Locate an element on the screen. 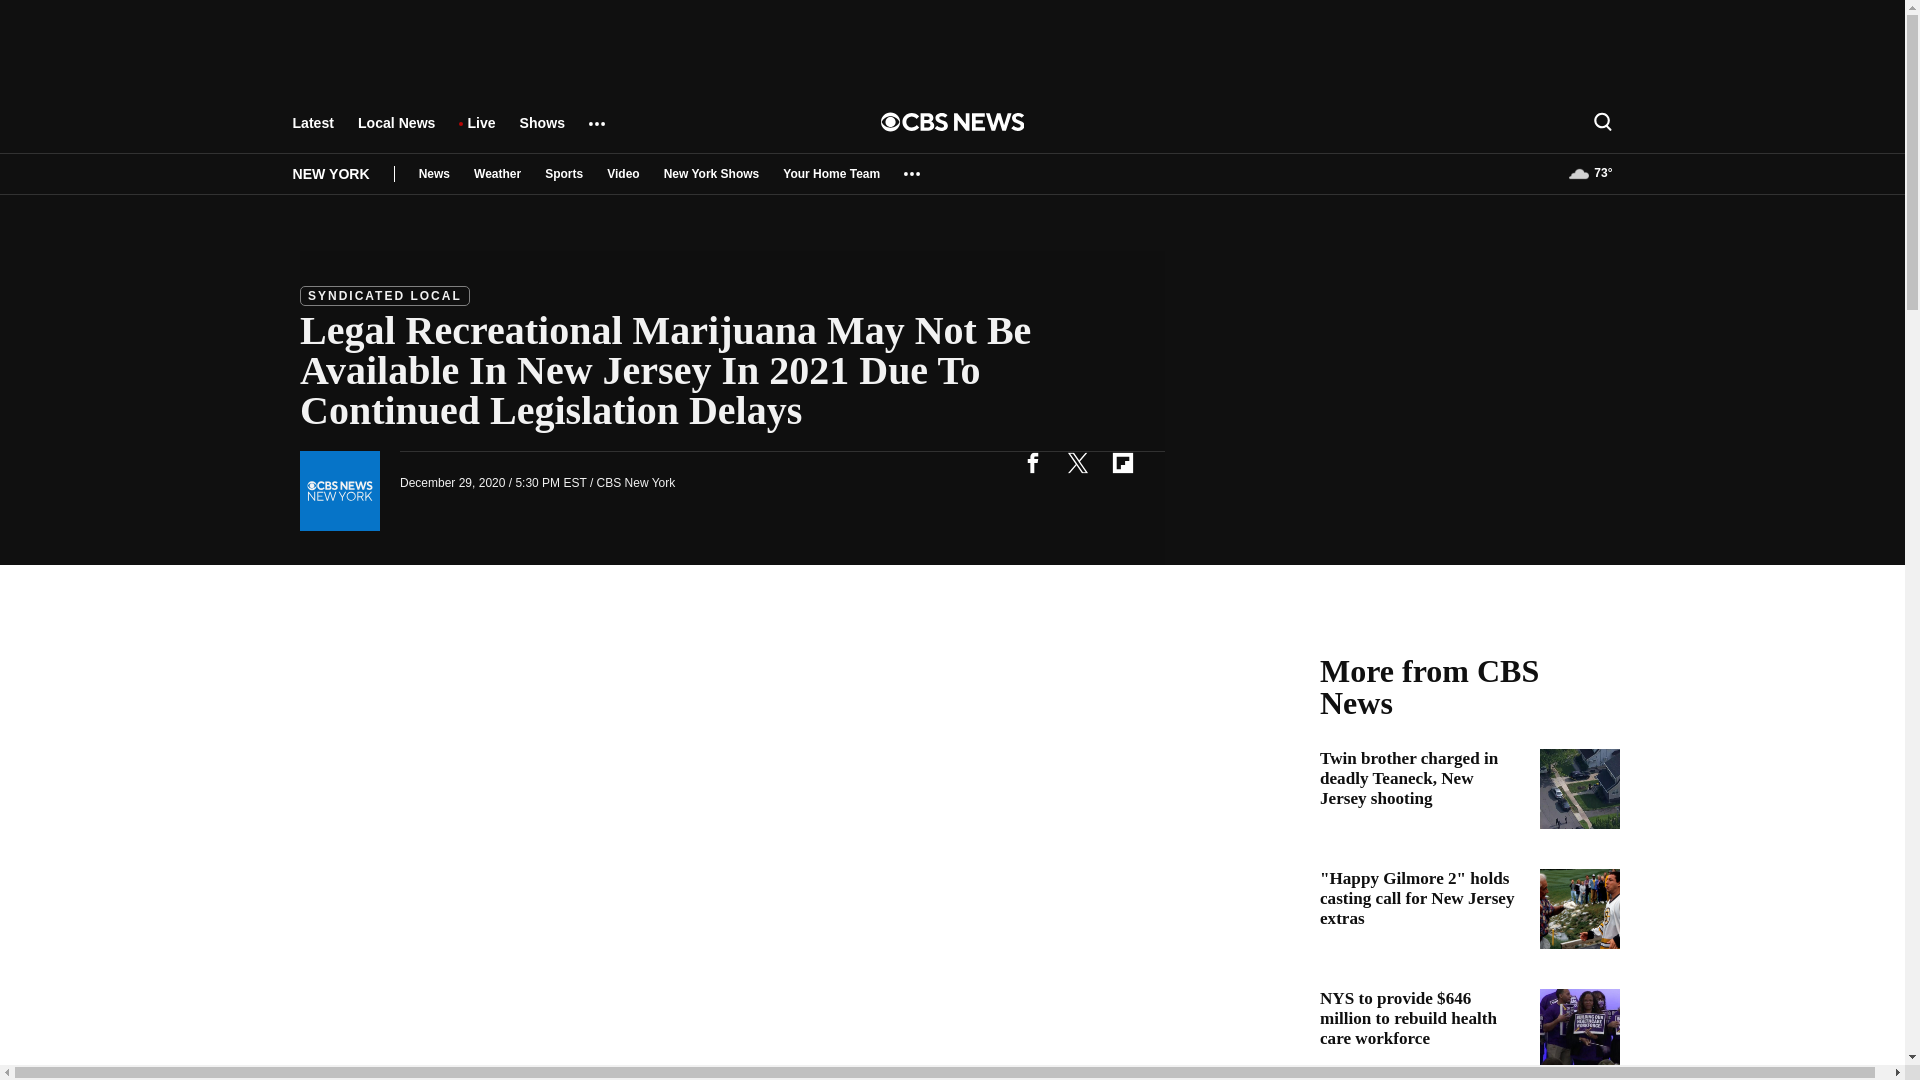 This screenshot has width=1920, height=1080. Local News is located at coordinates (396, 132).